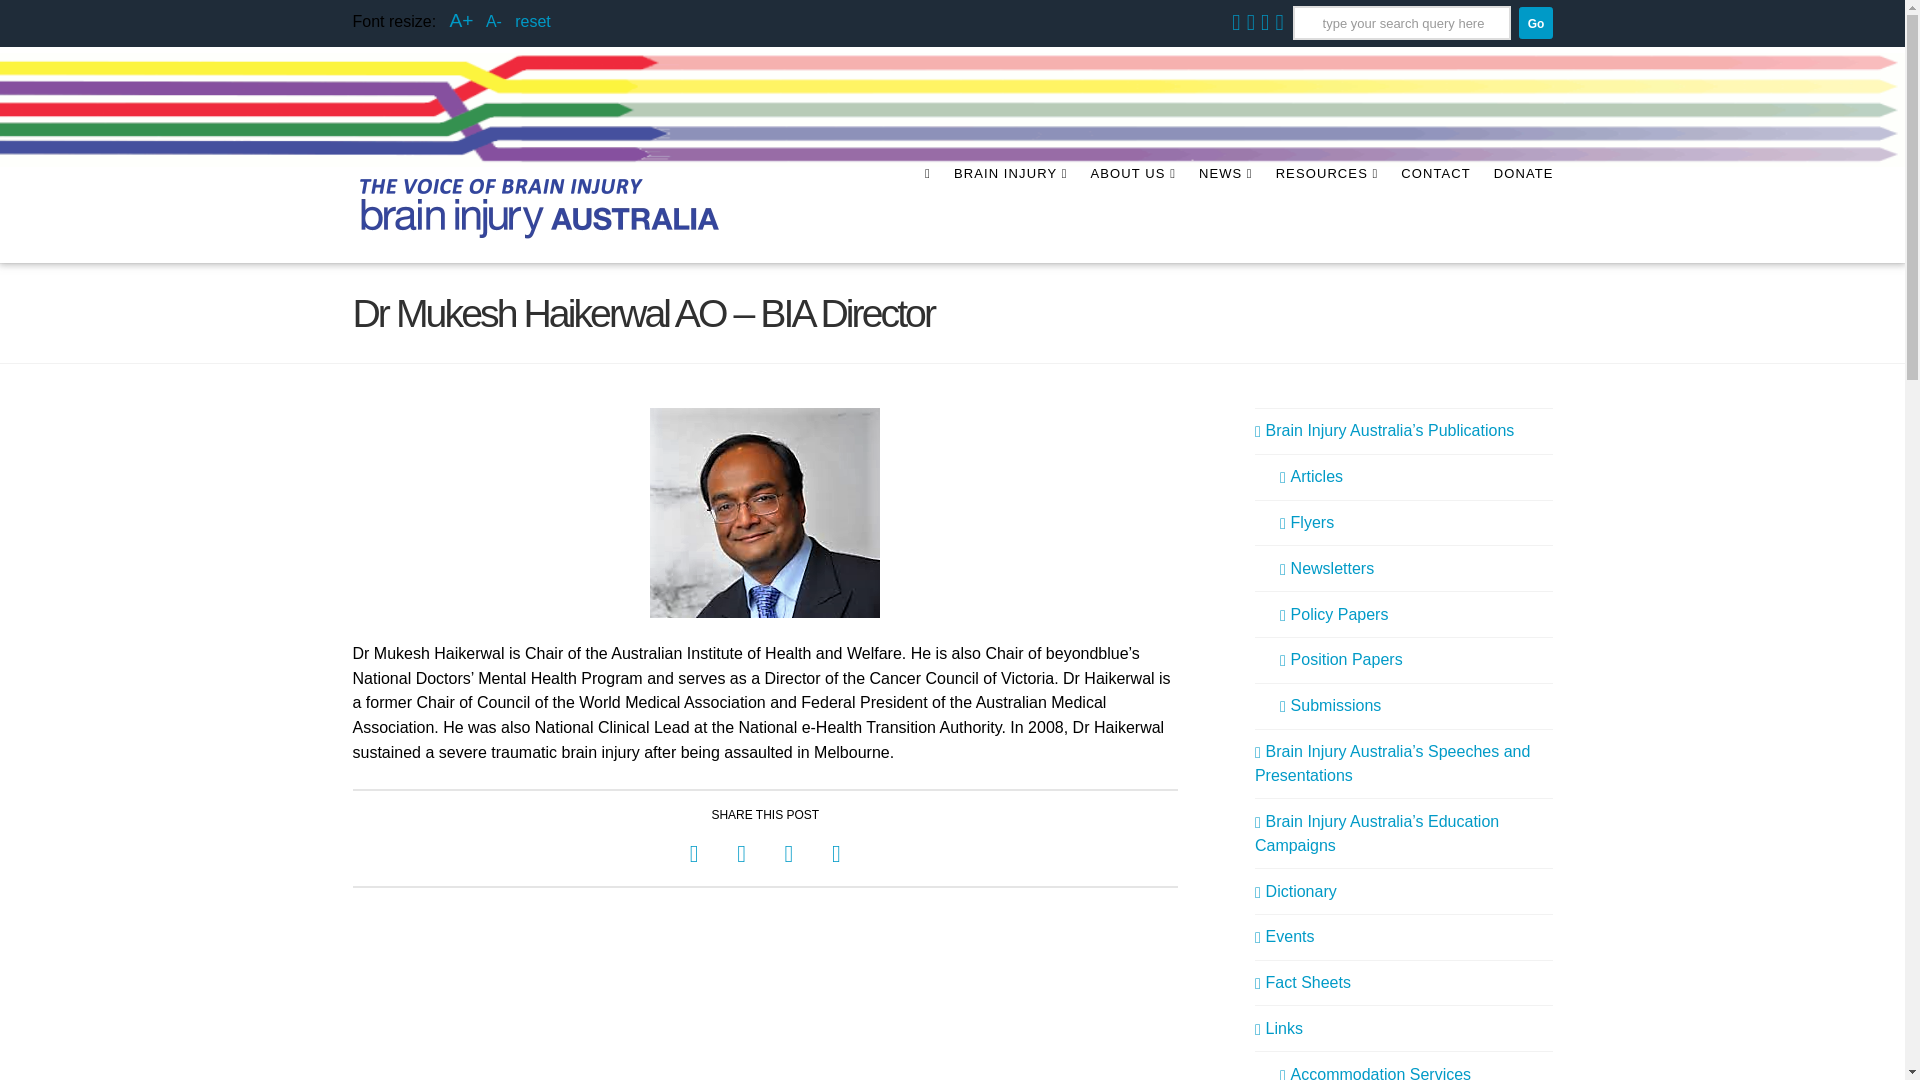 The width and height of the screenshot is (1920, 1080). What do you see at coordinates (1236, 22) in the screenshot?
I see `Brain Injury Australia on YouTube` at bounding box center [1236, 22].